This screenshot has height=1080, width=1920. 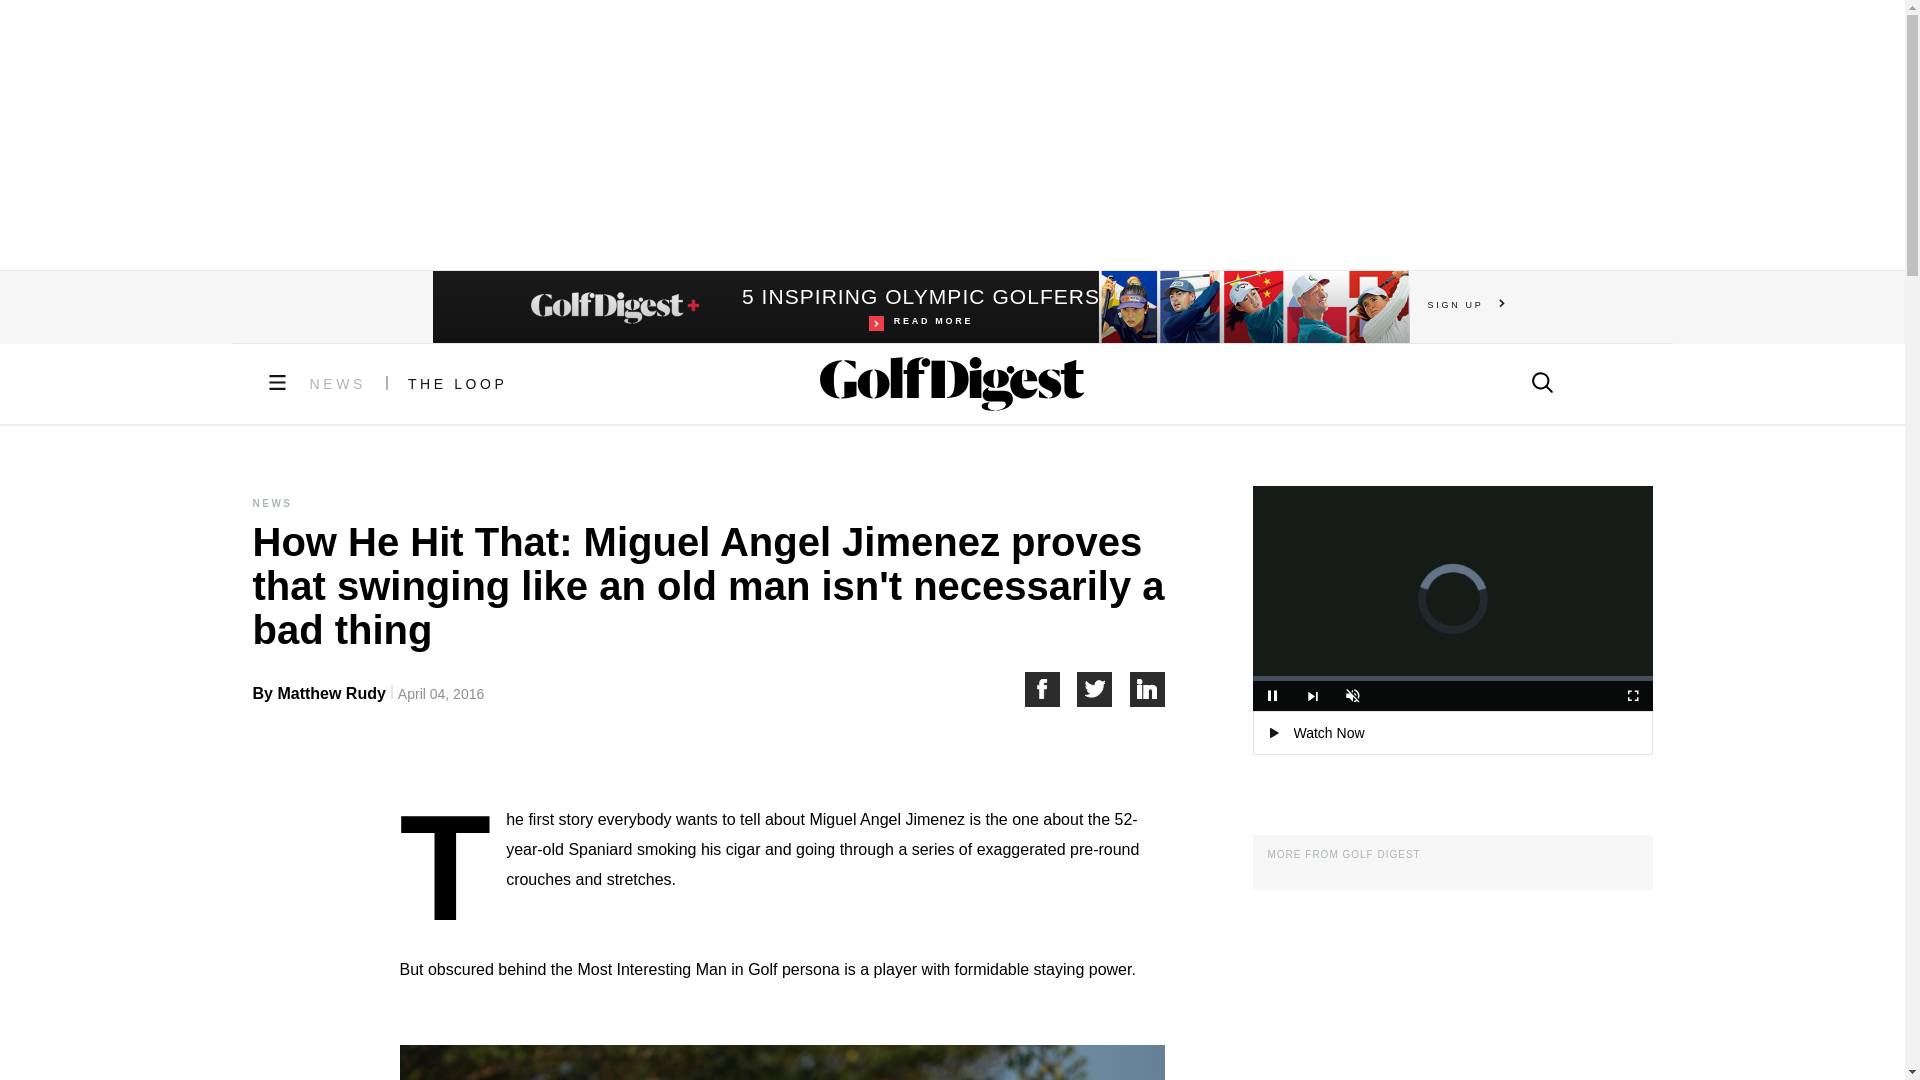 I want to click on Fullscreen, so click(x=1632, y=696).